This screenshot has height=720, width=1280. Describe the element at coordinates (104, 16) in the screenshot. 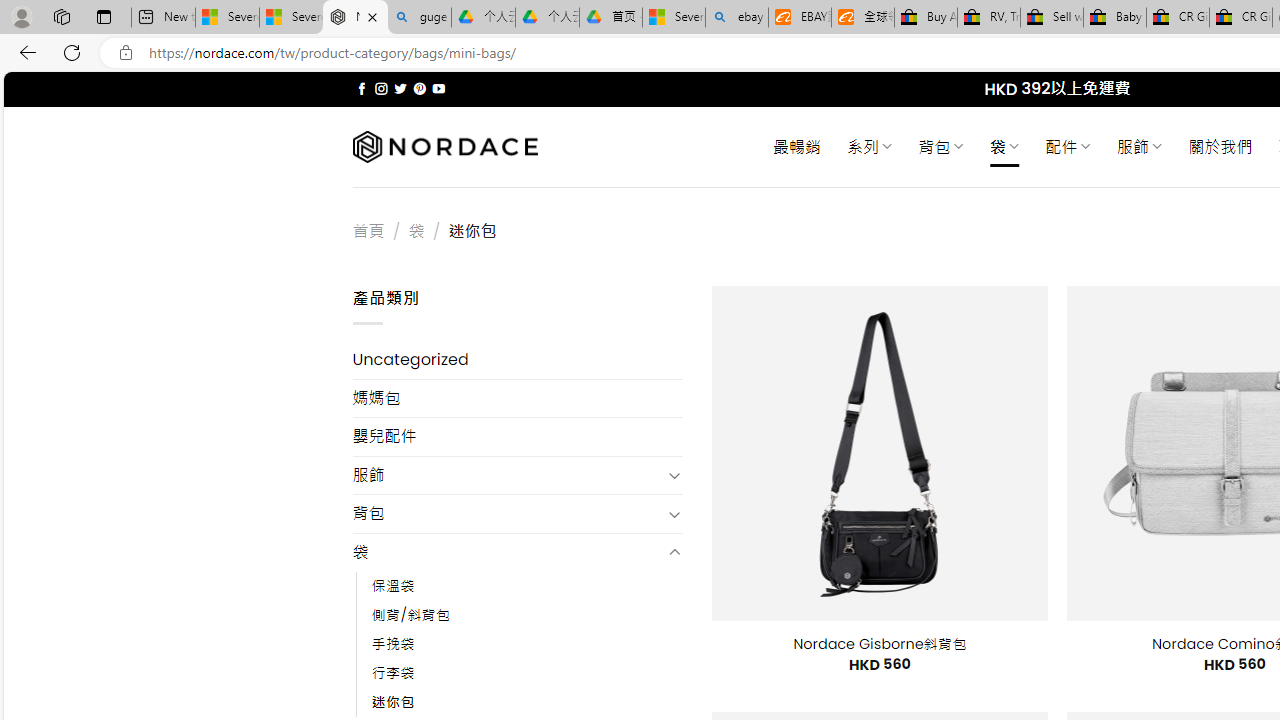

I see `Tab actions menu` at that location.